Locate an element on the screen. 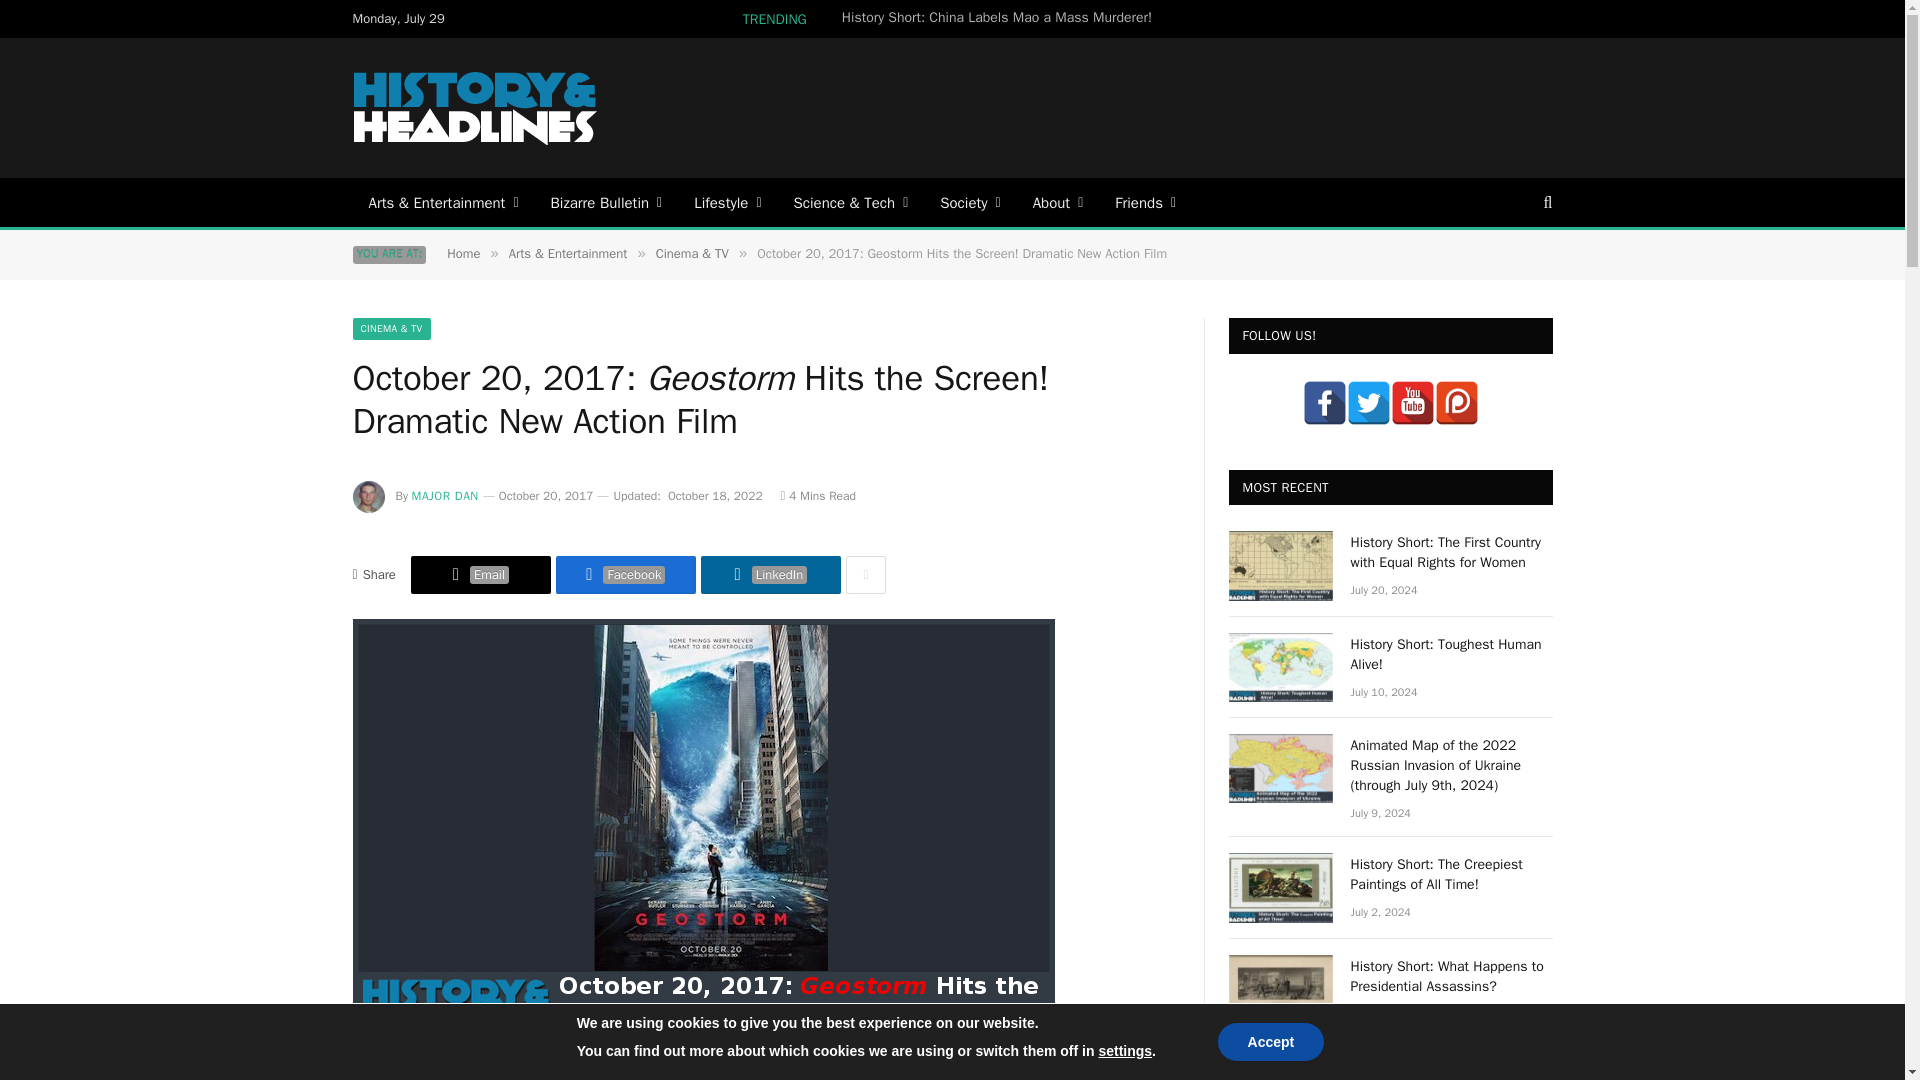 This screenshot has height=1080, width=1920. History and Headlines is located at coordinates (476, 108).